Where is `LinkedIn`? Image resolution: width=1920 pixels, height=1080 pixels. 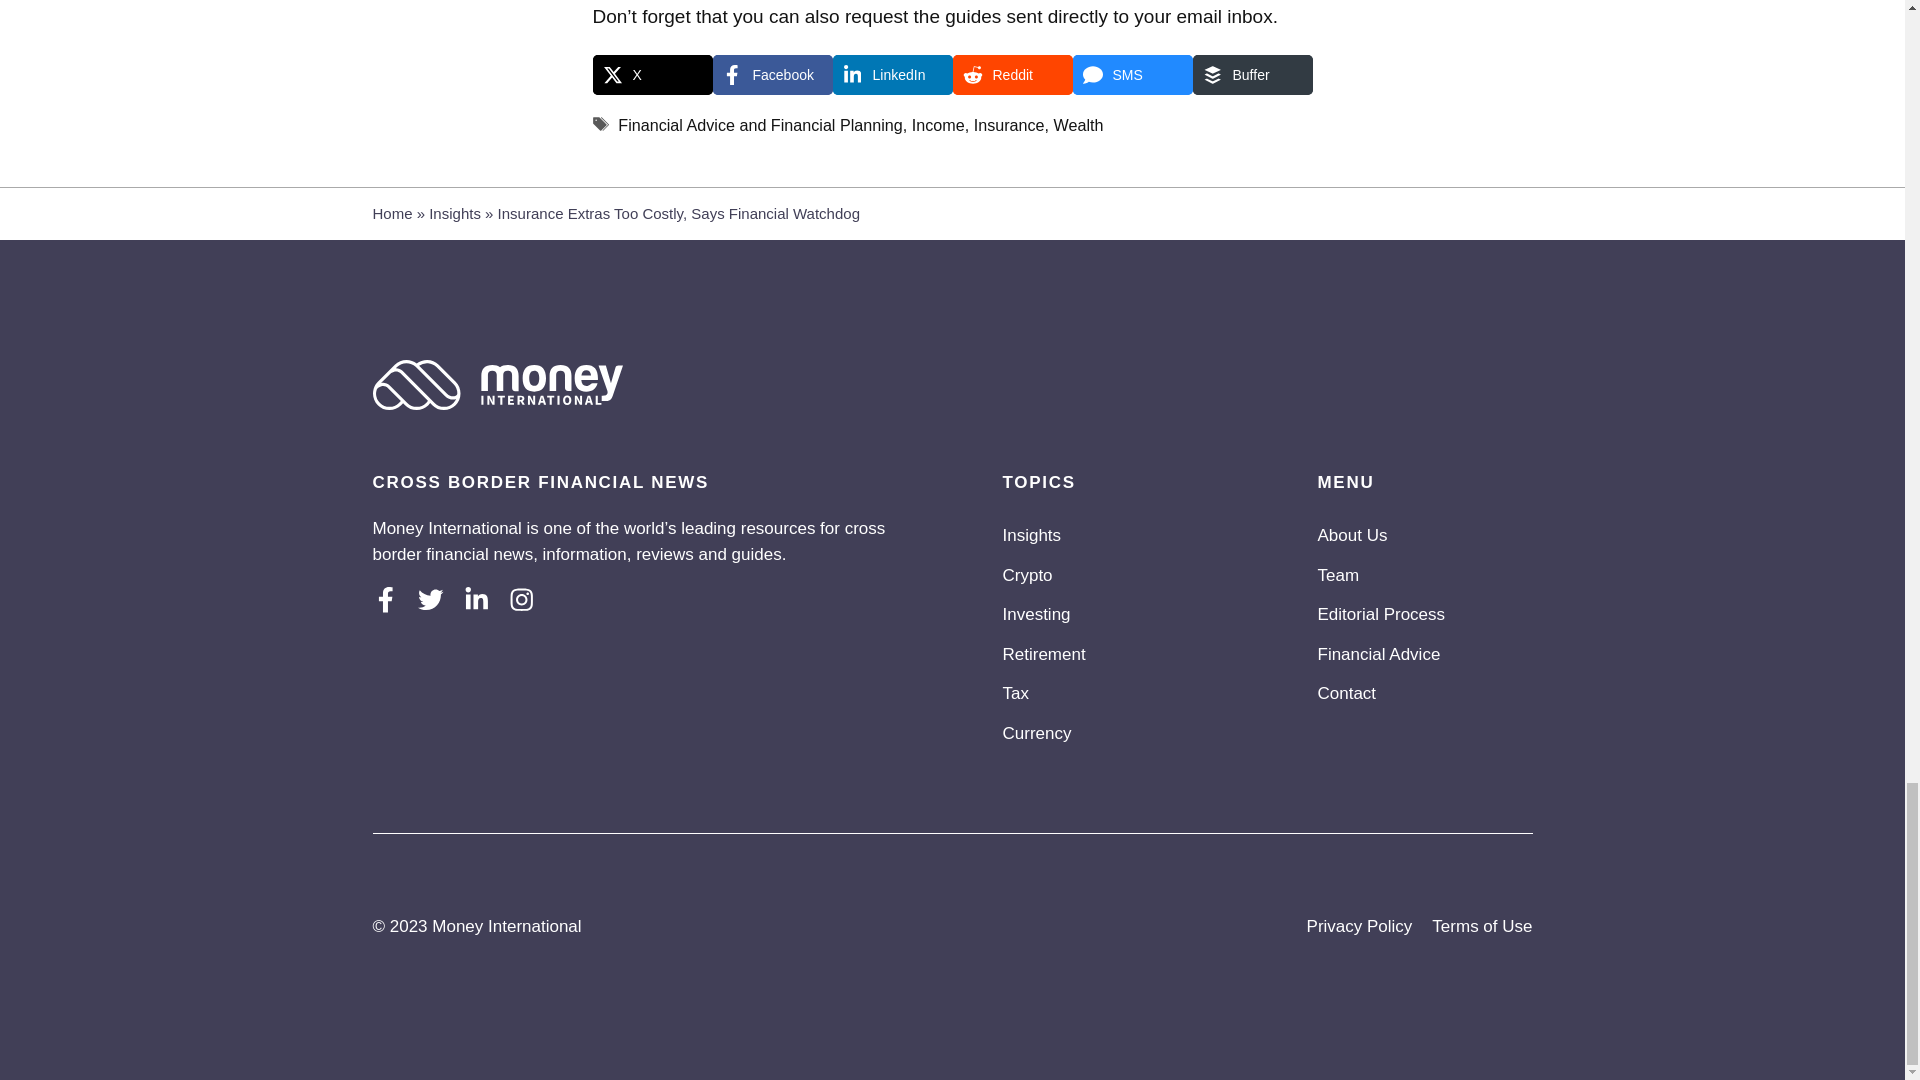 LinkedIn is located at coordinates (892, 75).